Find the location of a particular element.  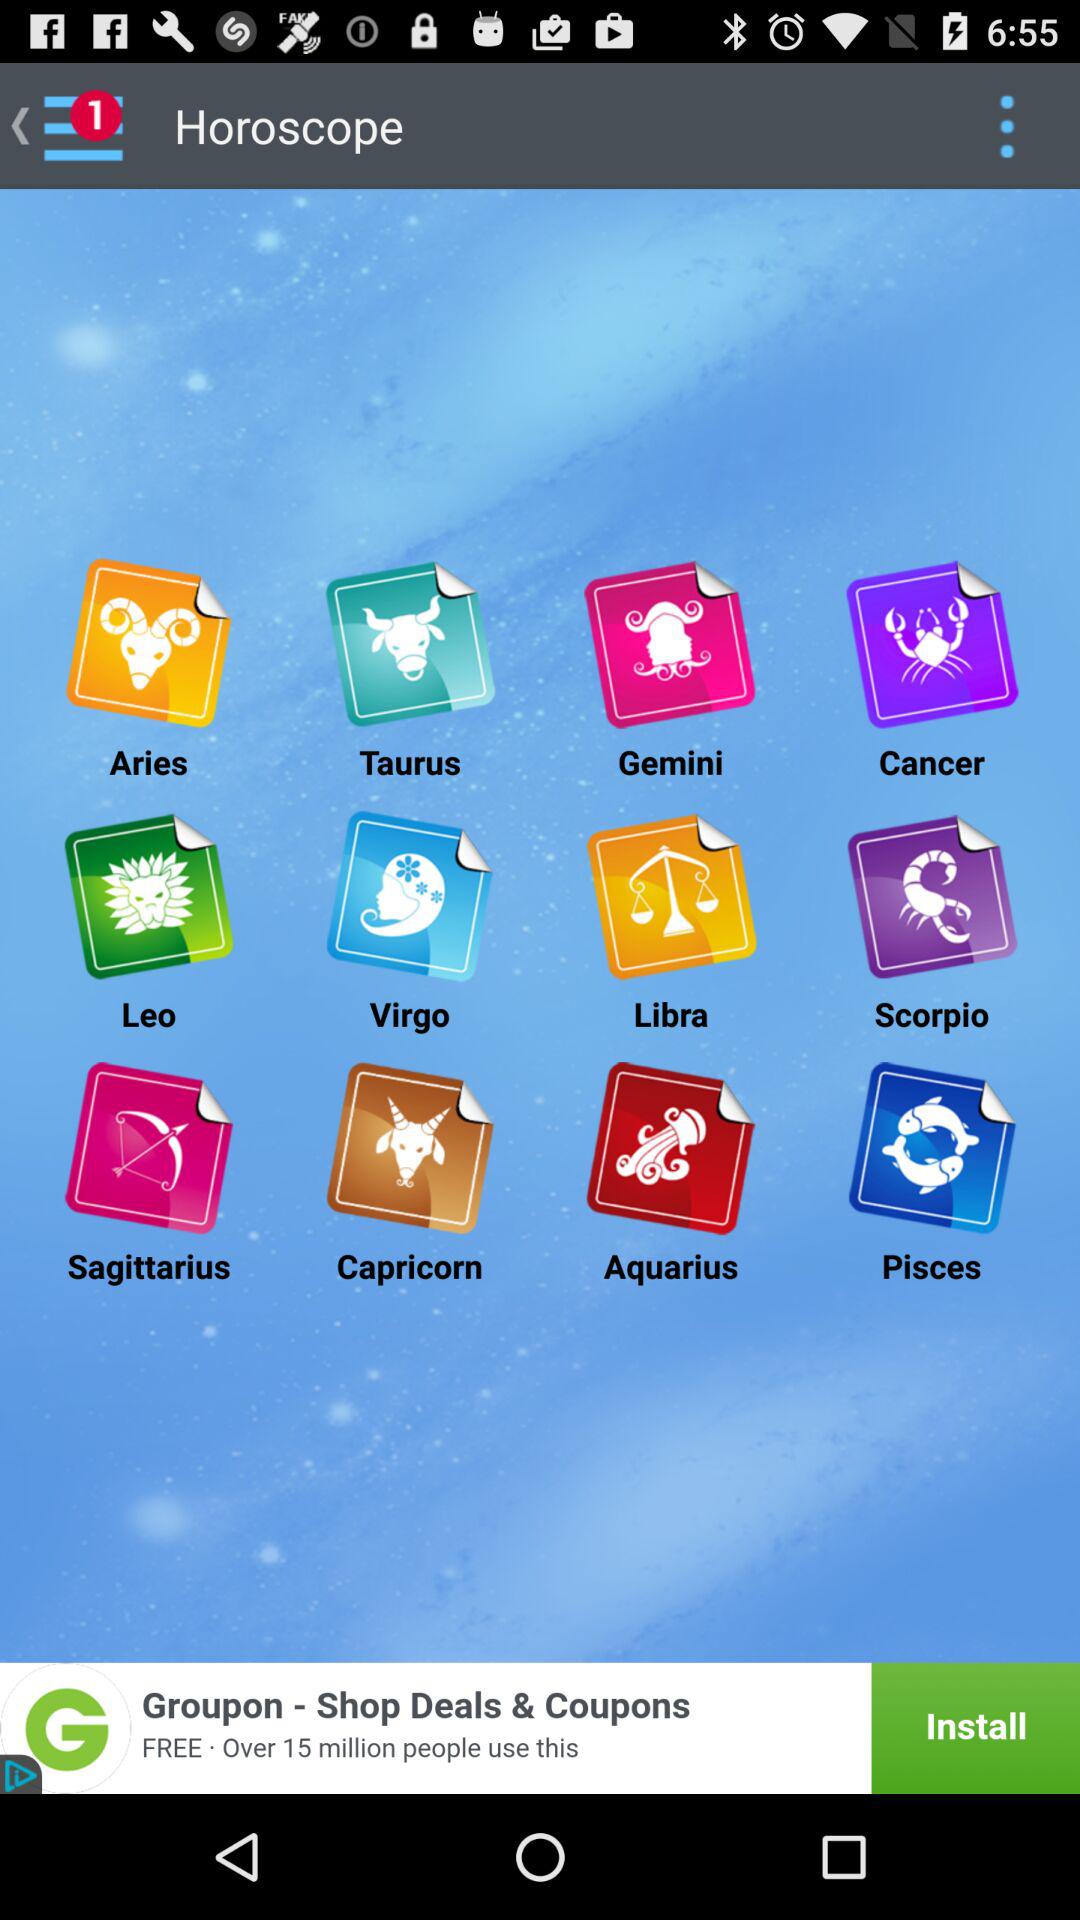

advertisement is located at coordinates (932, 644).